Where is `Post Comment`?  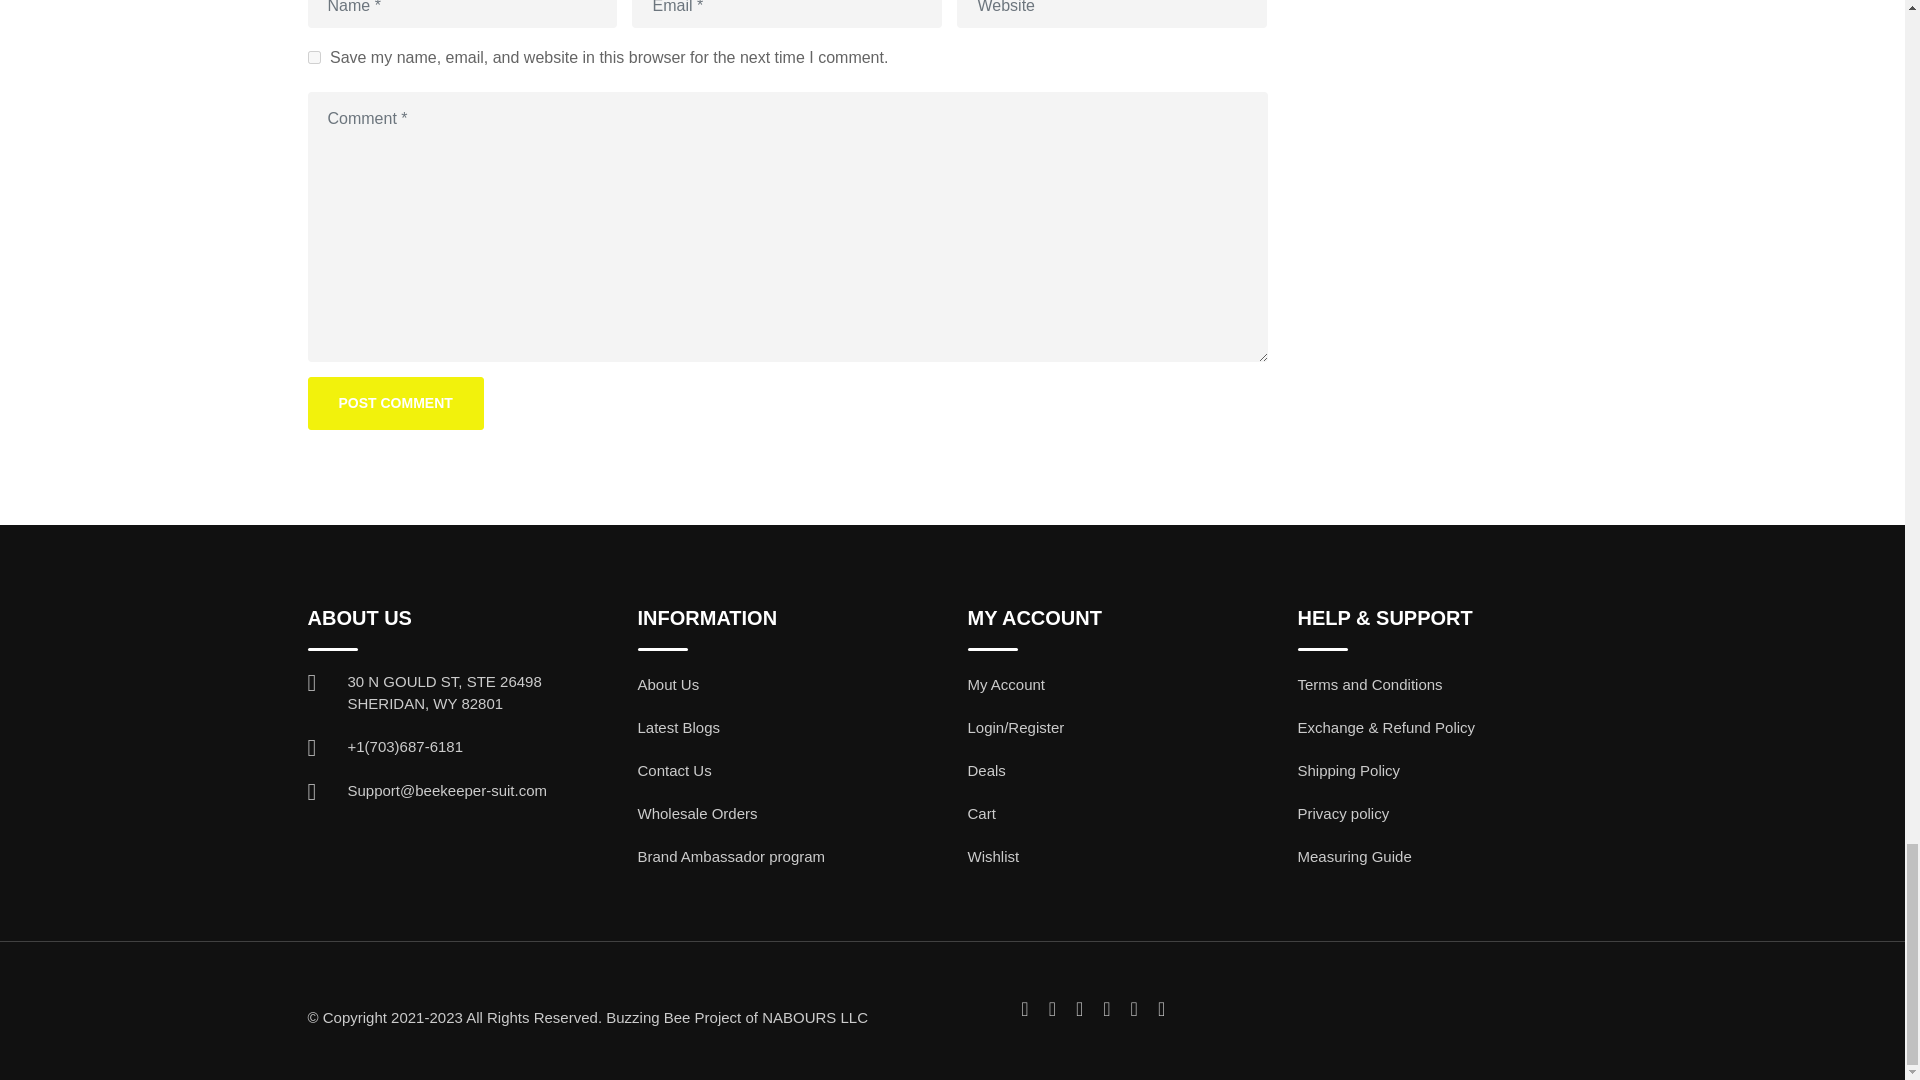 Post Comment is located at coordinates (395, 402).